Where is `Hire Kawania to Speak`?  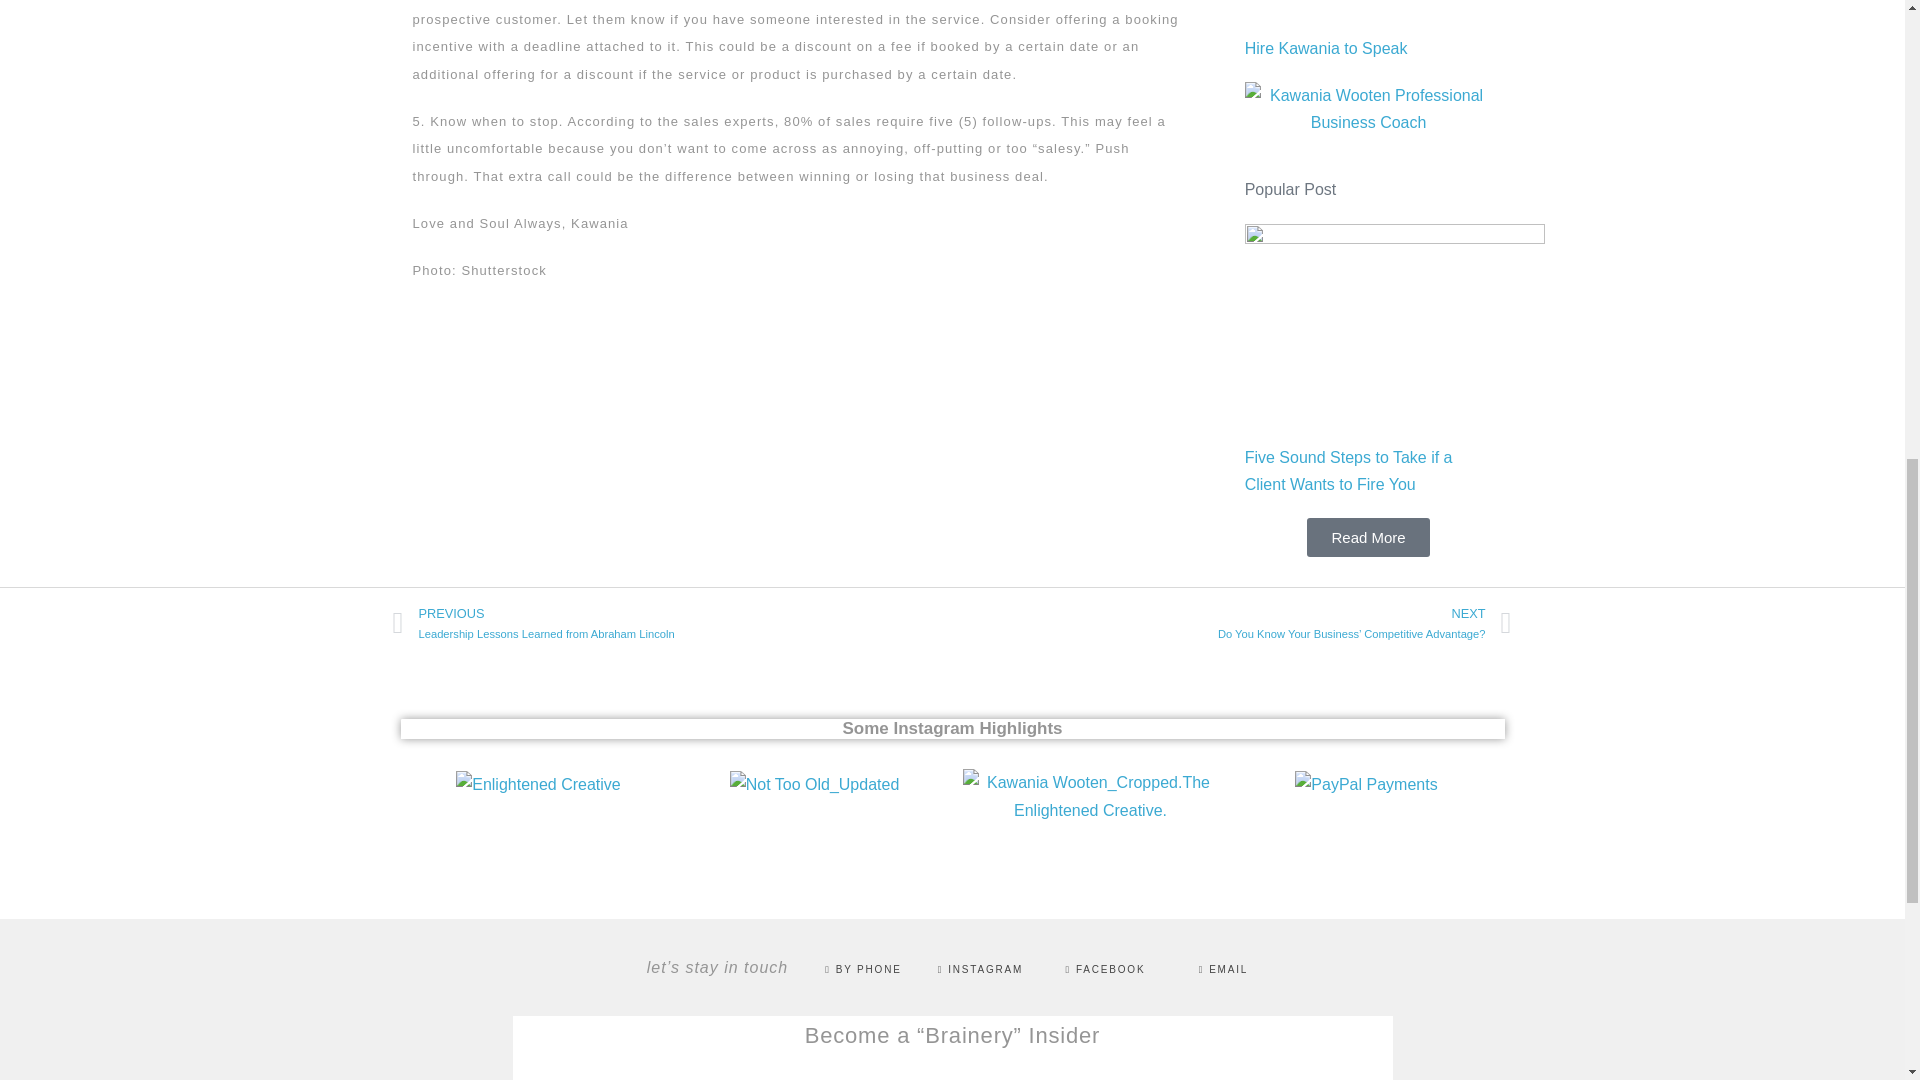 Hire Kawania to Speak is located at coordinates (1365, 784).